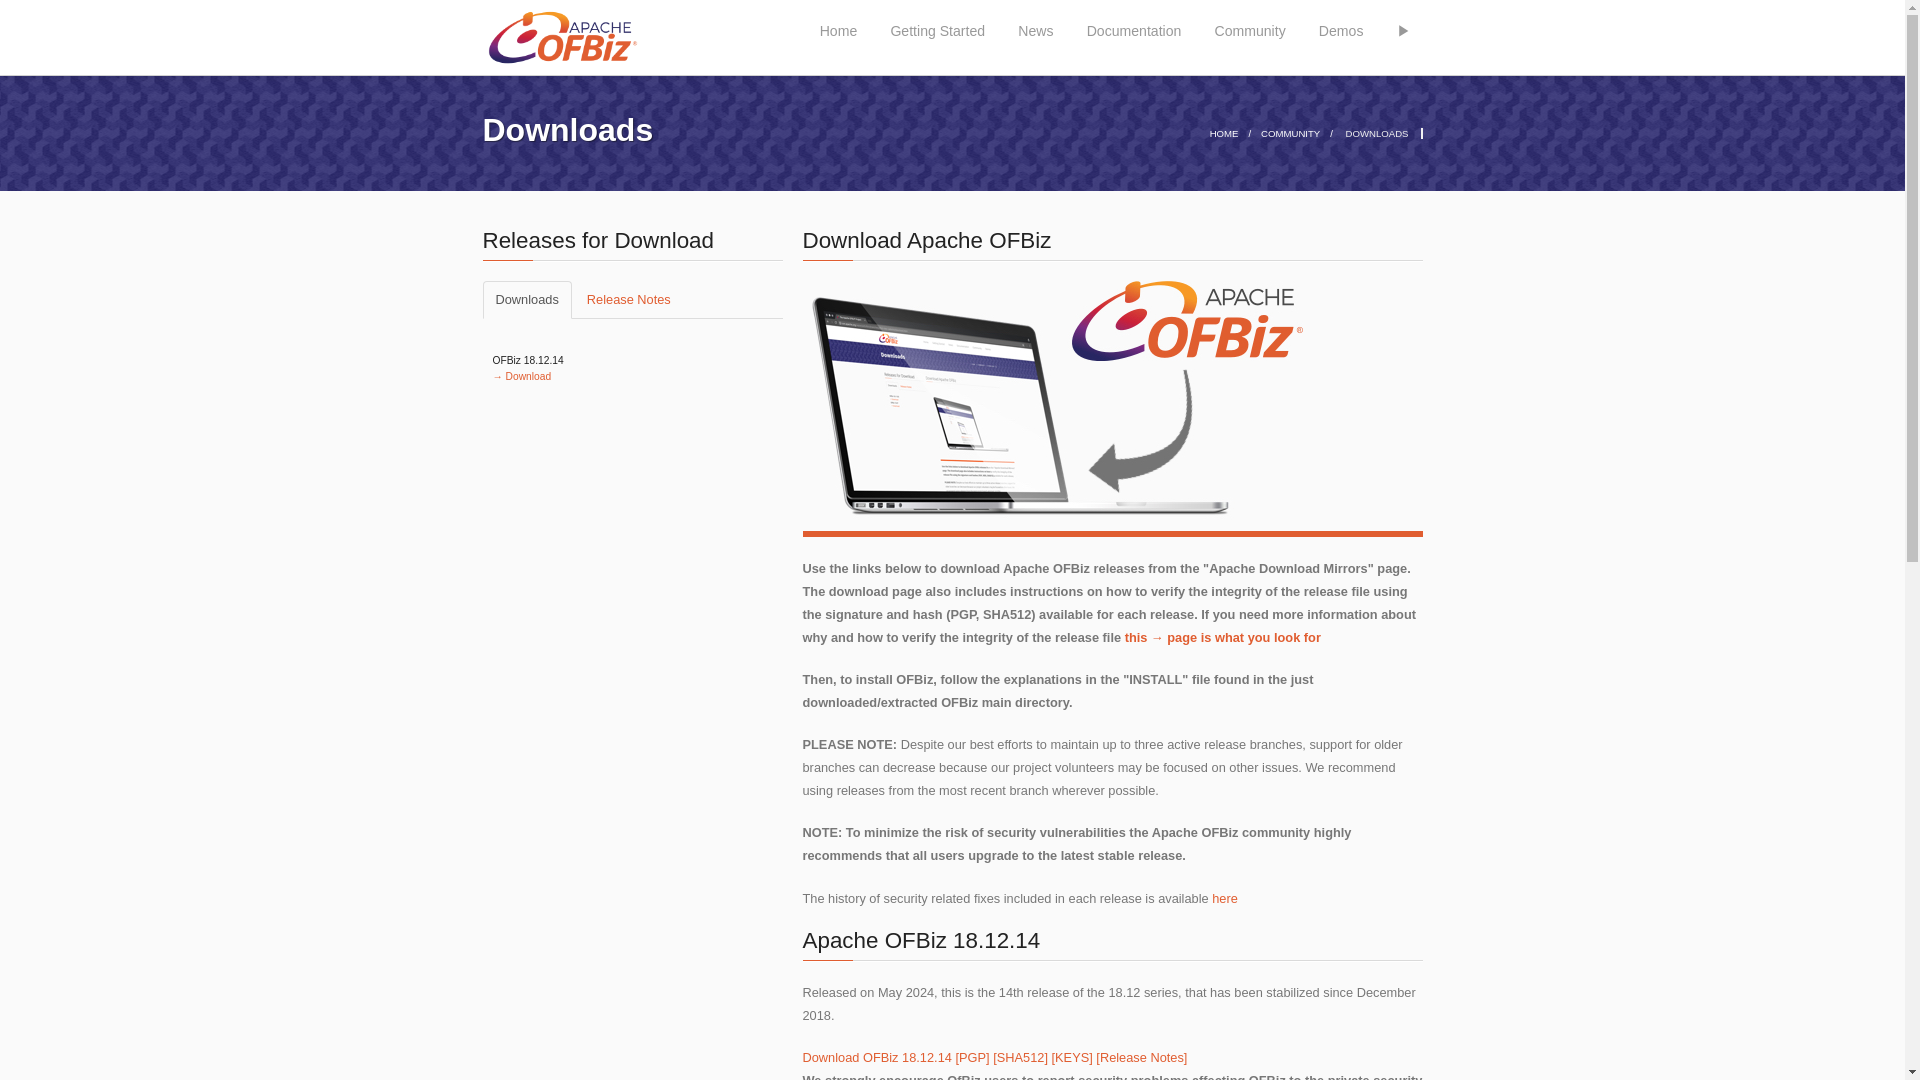 This screenshot has width=1920, height=1080. Describe the element at coordinates (1224, 134) in the screenshot. I see `HOME` at that location.